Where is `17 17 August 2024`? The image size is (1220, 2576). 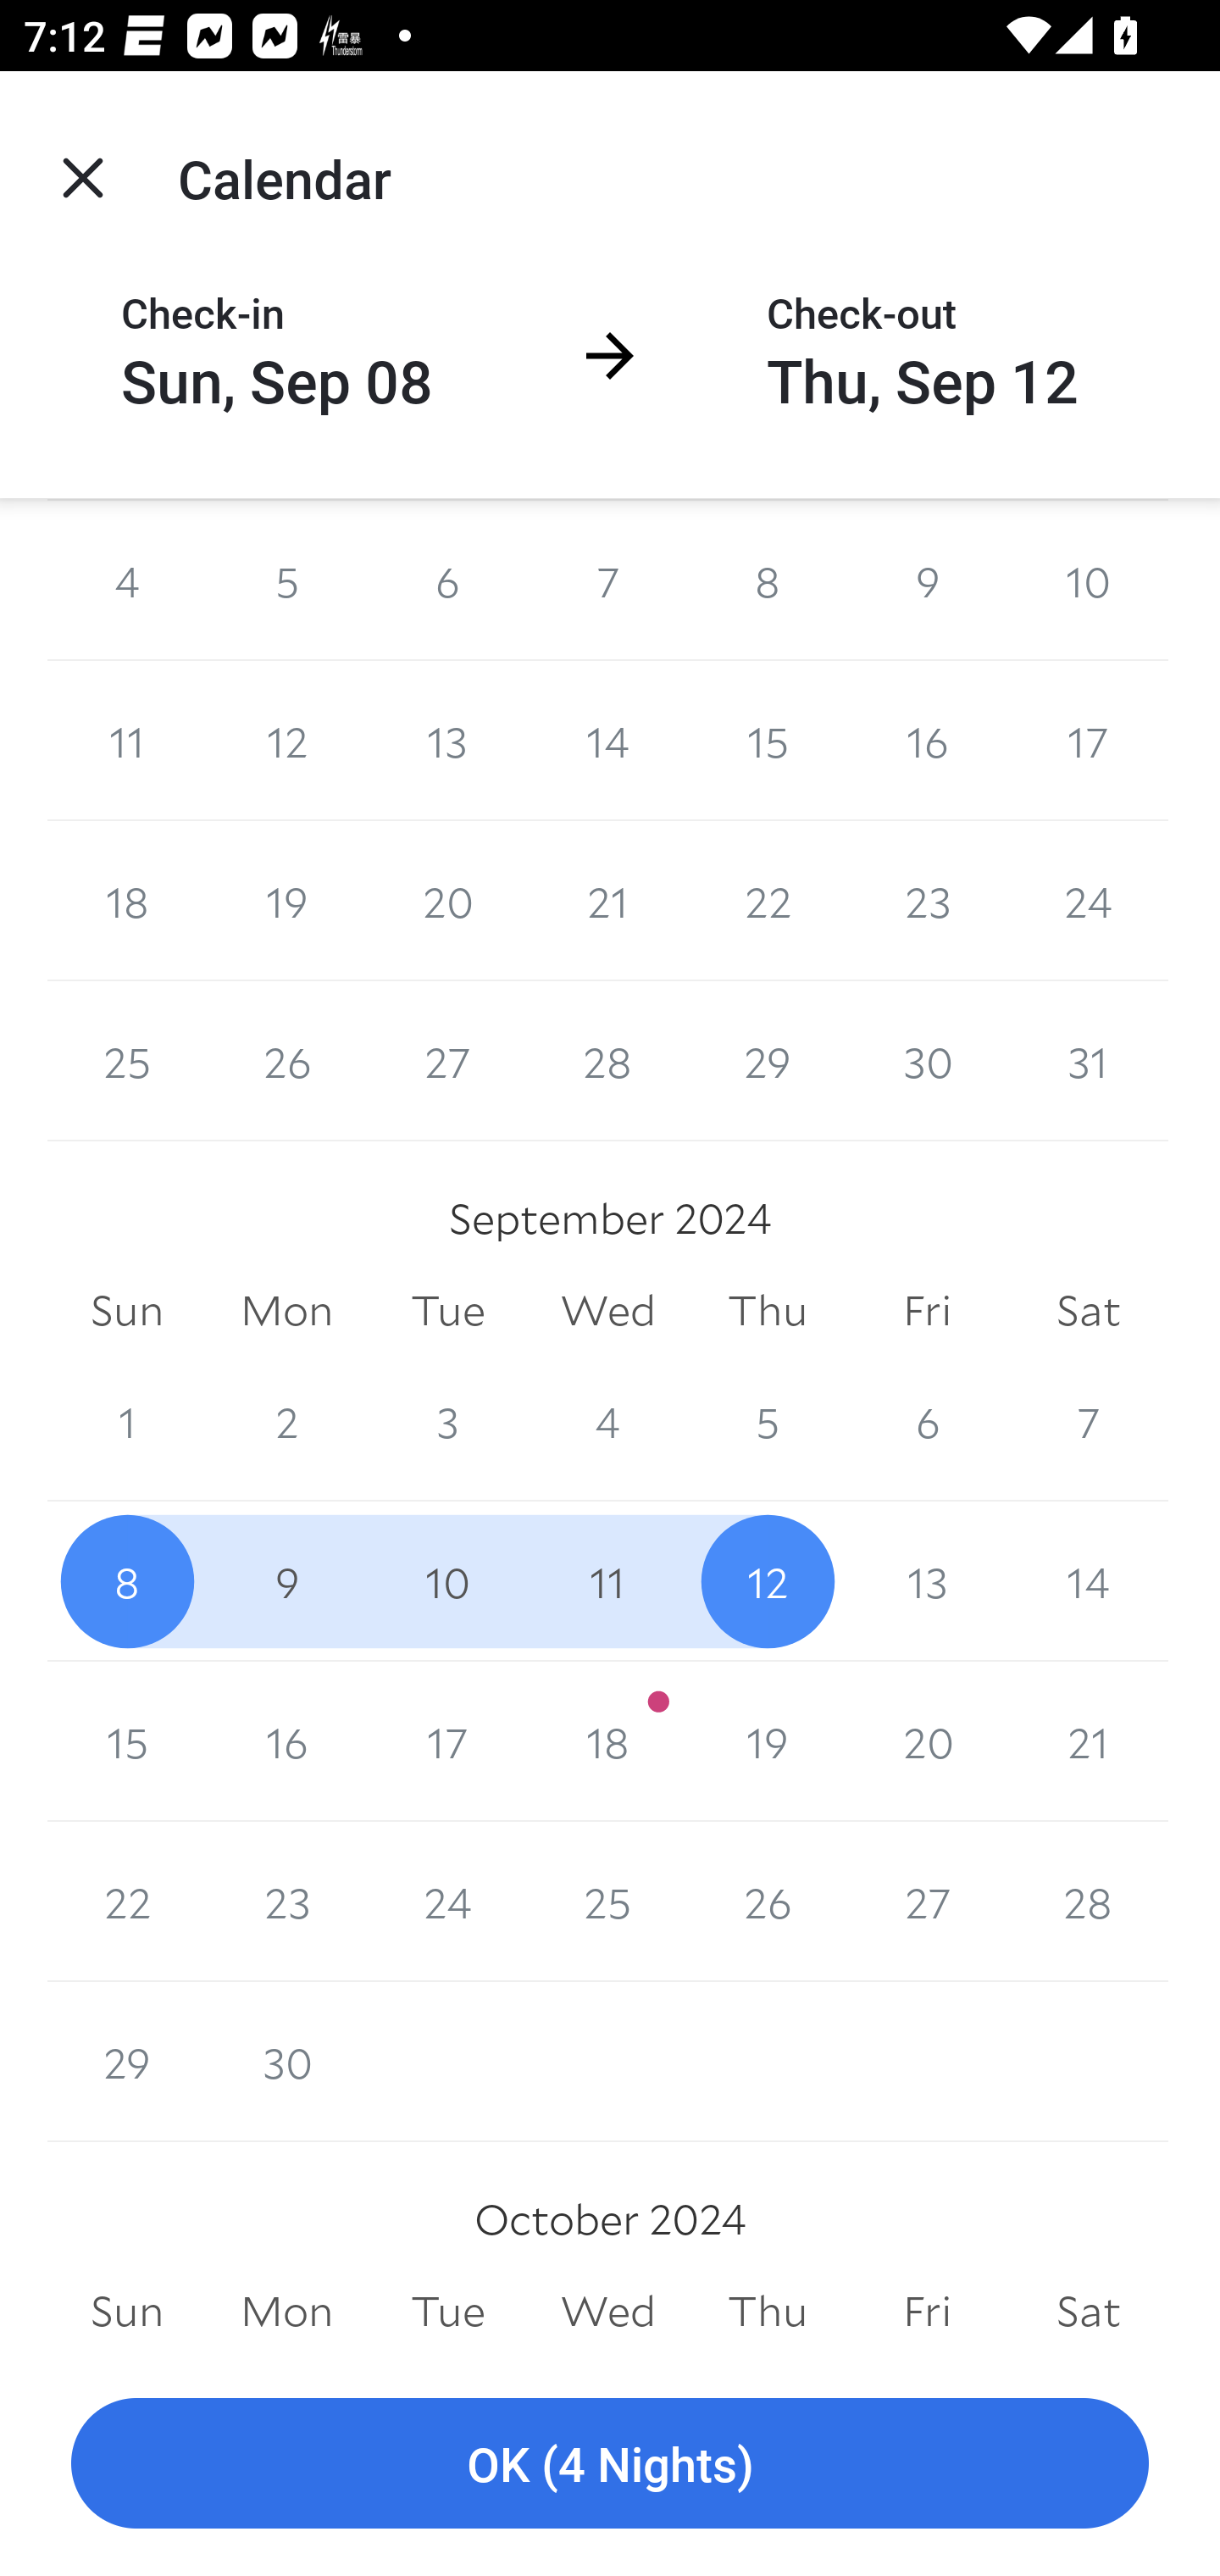
17 17 August 2024 is located at coordinates (1088, 741).